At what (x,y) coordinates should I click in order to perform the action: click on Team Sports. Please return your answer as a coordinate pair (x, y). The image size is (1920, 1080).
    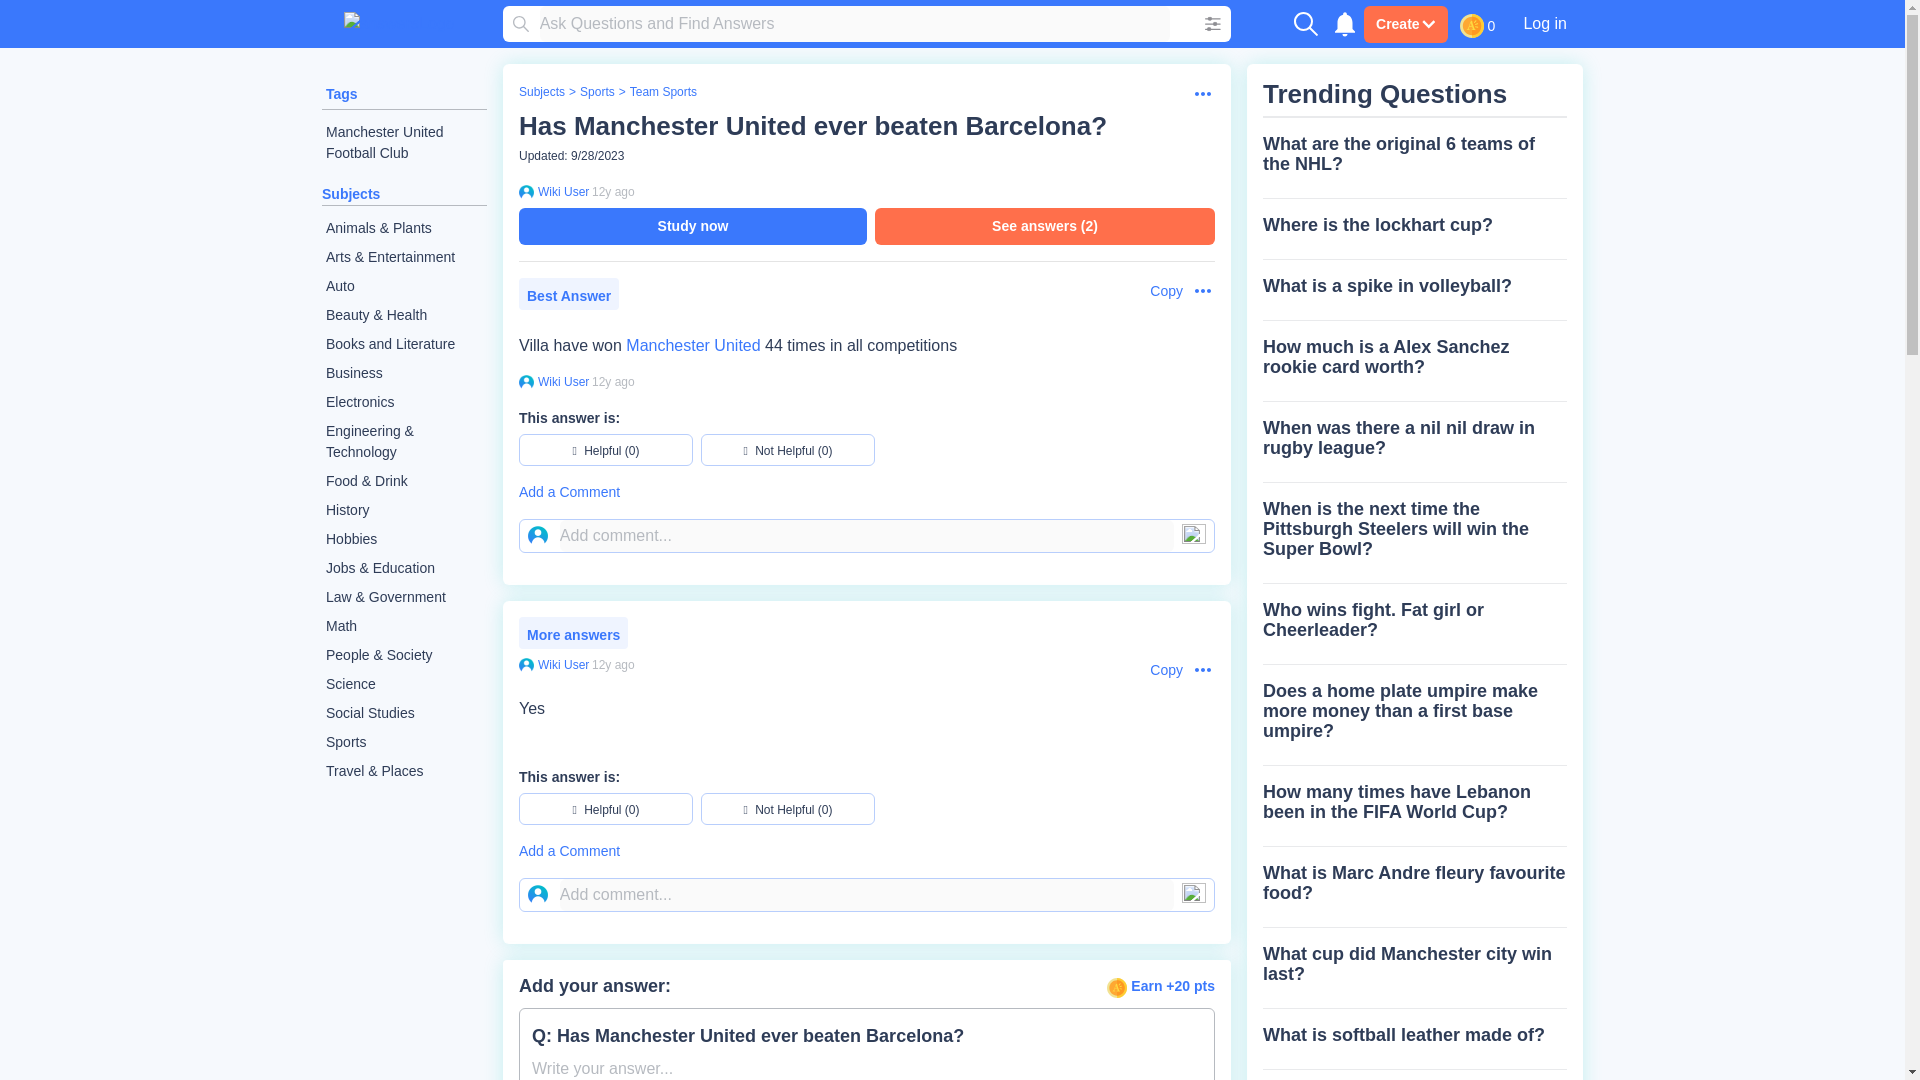
    Looking at the image, I should click on (662, 92).